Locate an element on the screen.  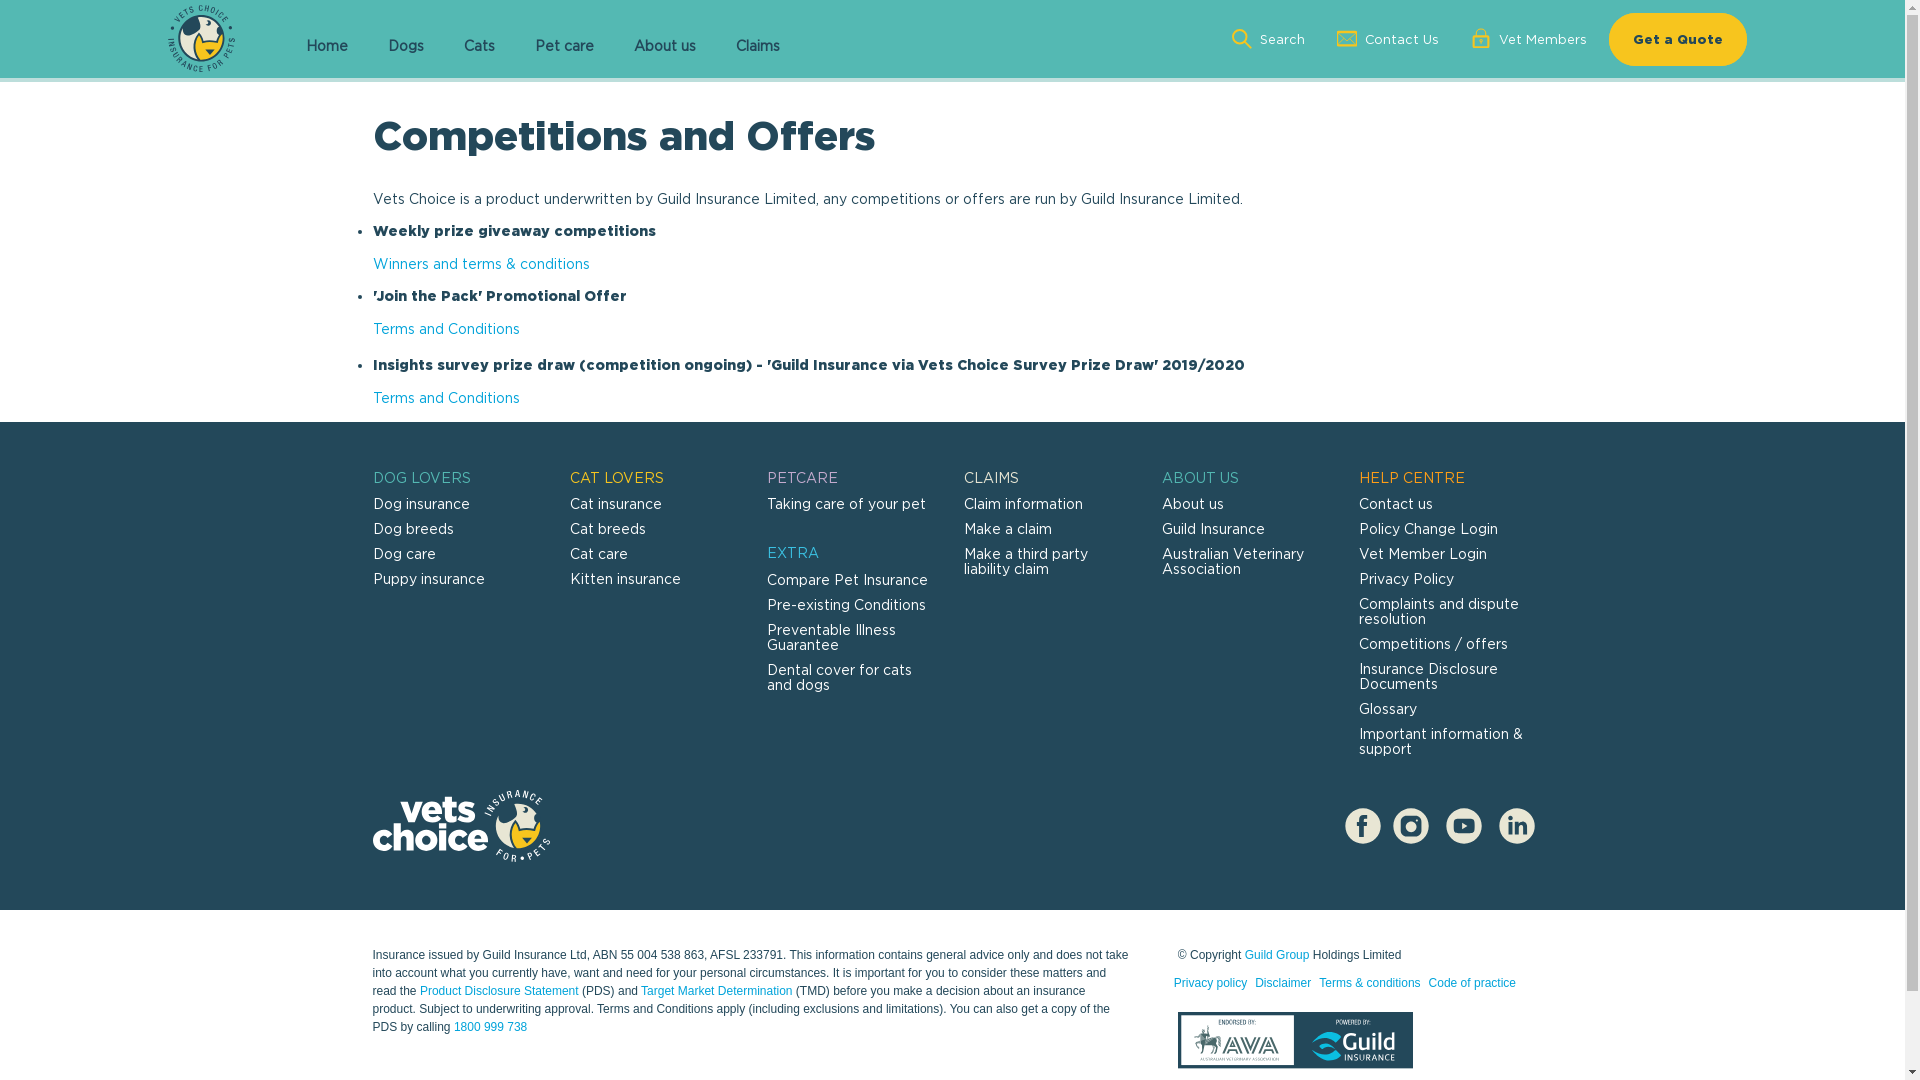
Kitten insurance is located at coordinates (656, 584).